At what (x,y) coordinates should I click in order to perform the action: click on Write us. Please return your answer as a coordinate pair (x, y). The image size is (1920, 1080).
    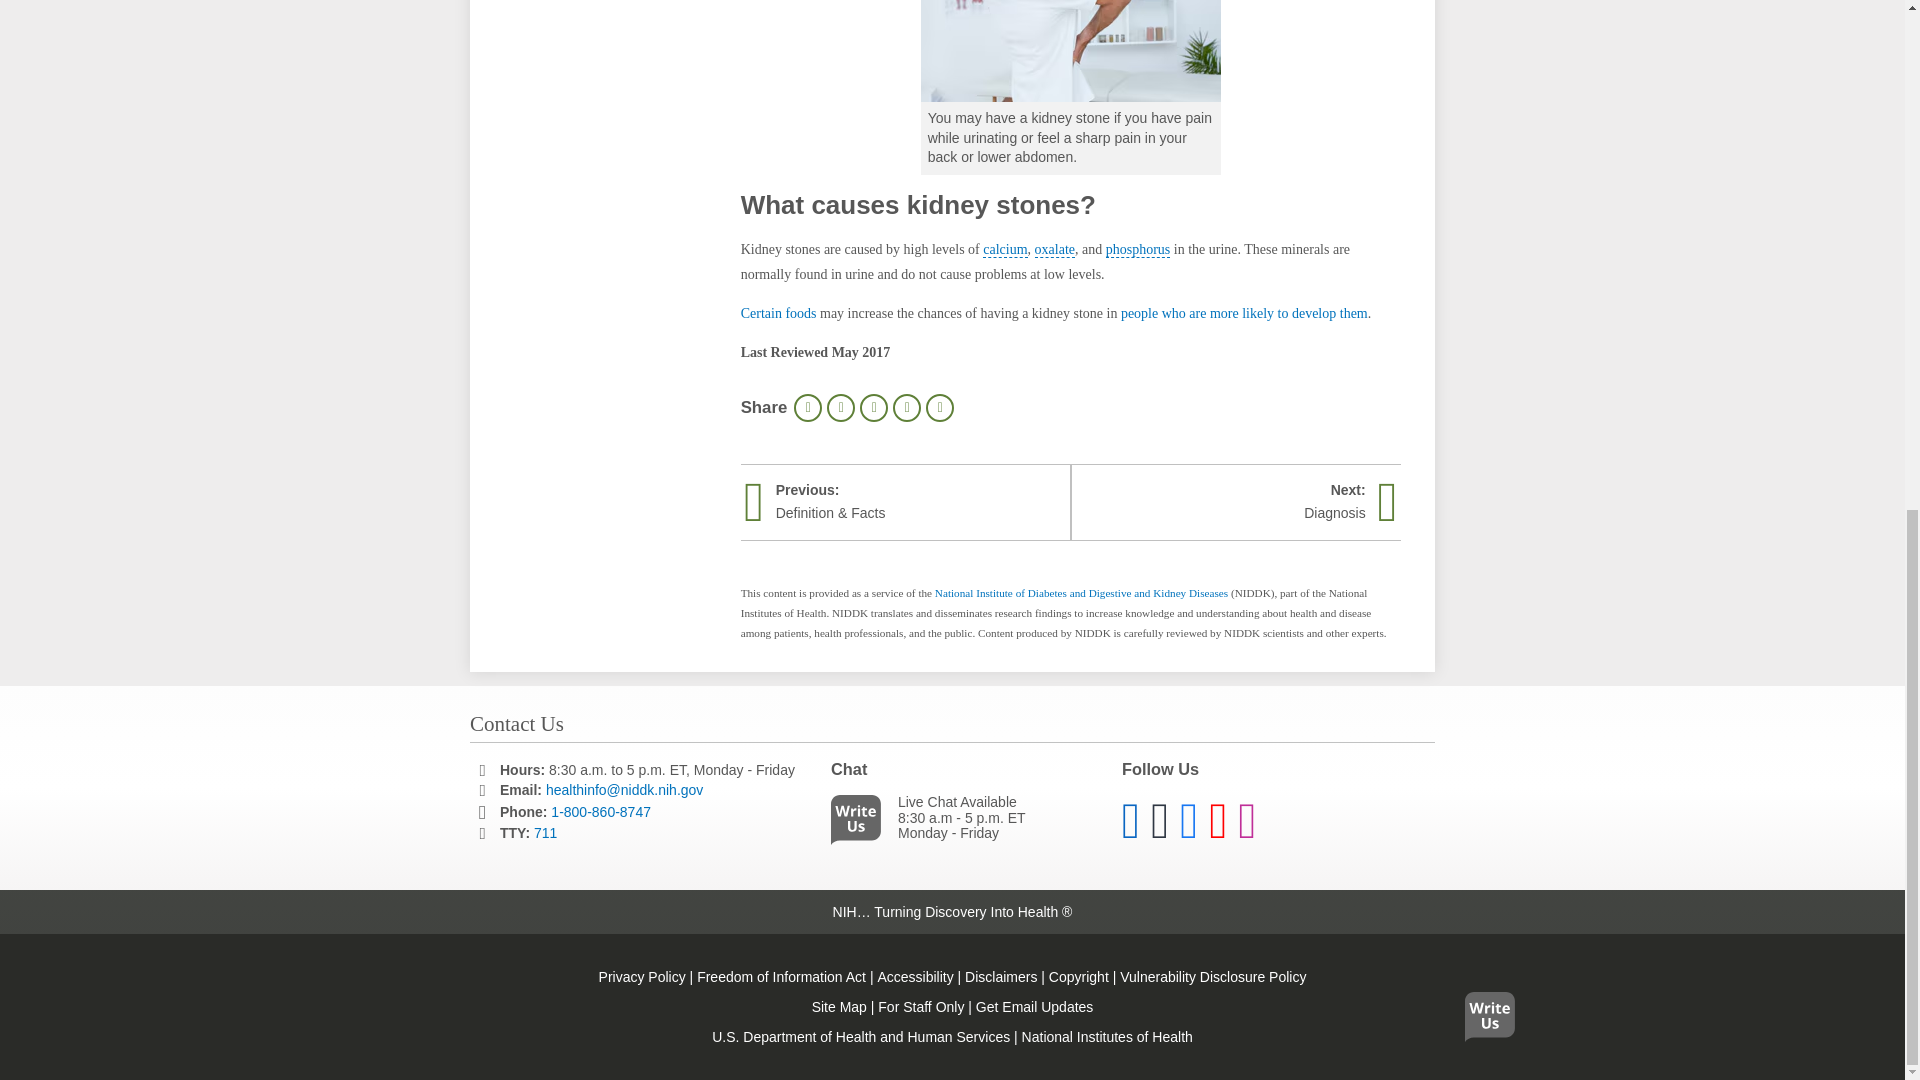
    Looking at the image, I should click on (1494, 58).